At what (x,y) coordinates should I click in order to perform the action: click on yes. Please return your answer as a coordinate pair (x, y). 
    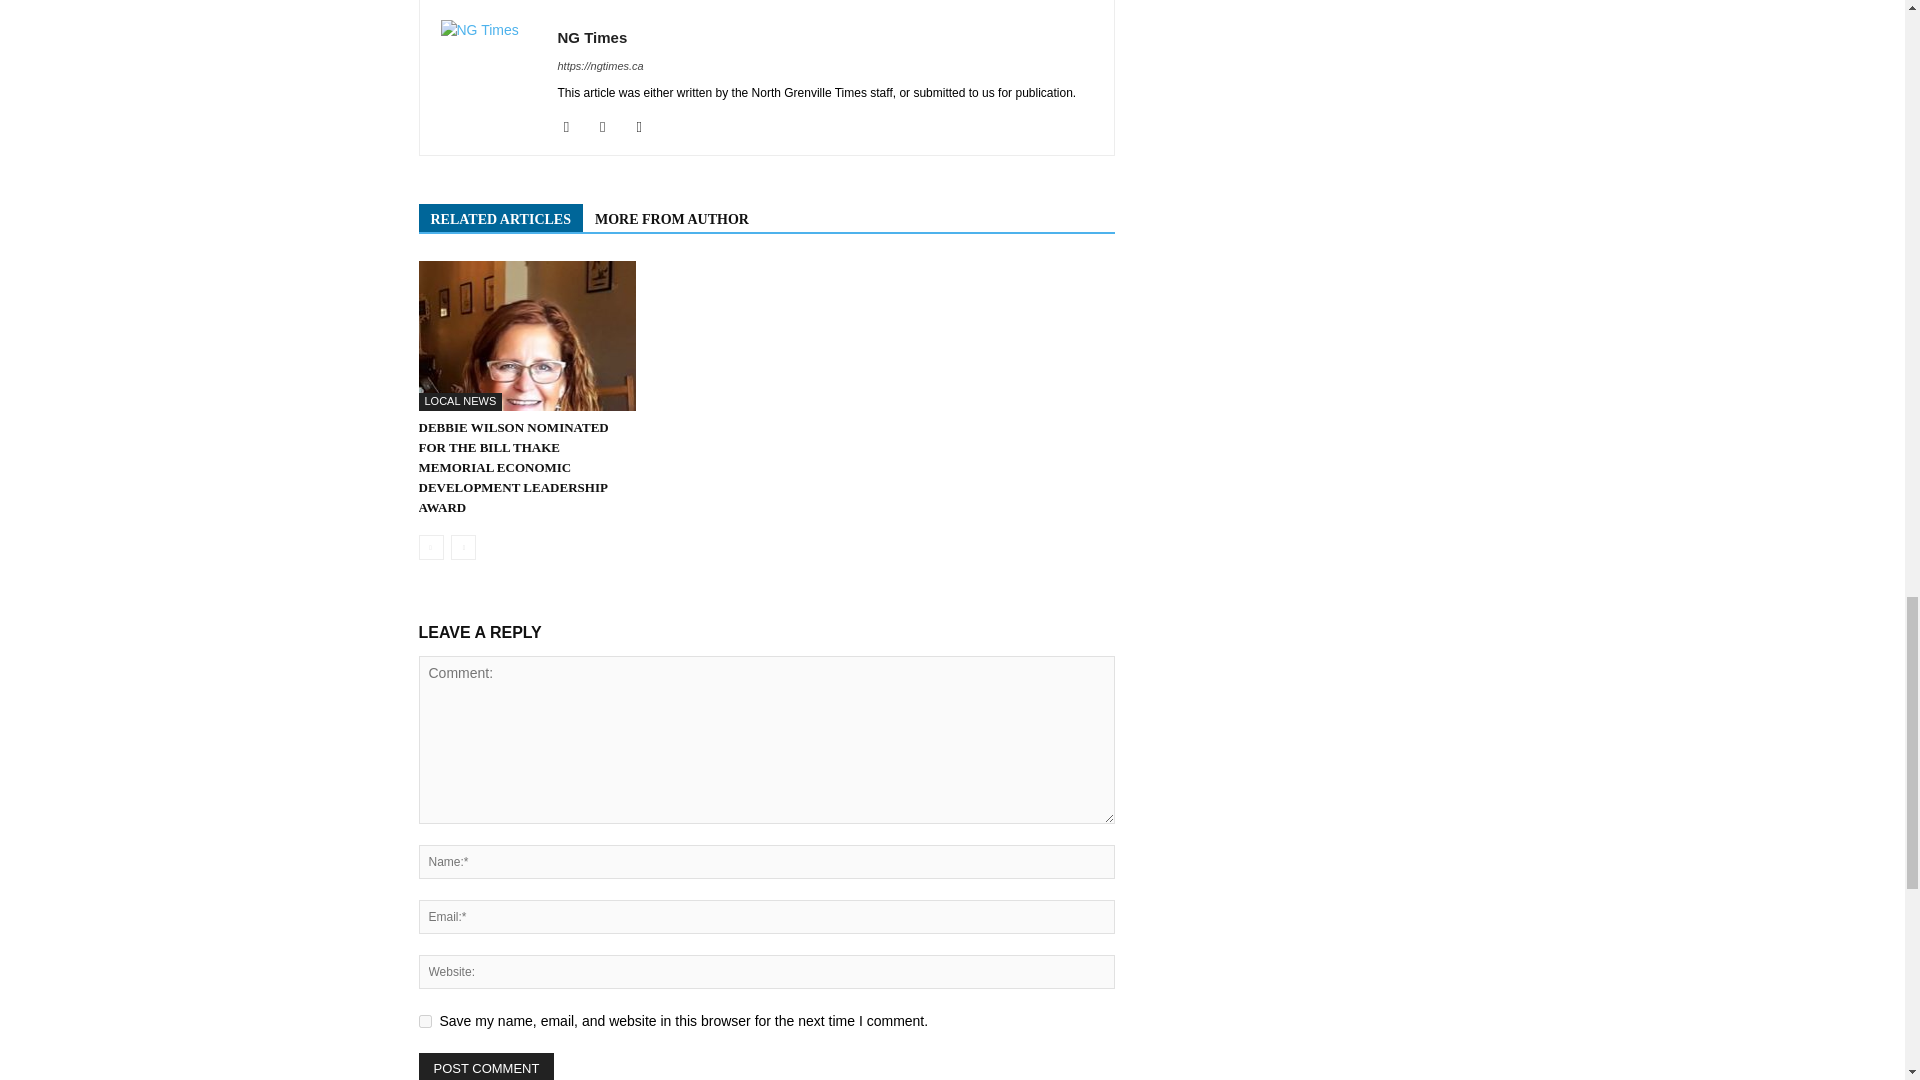
    Looking at the image, I should click on (424, 1022).